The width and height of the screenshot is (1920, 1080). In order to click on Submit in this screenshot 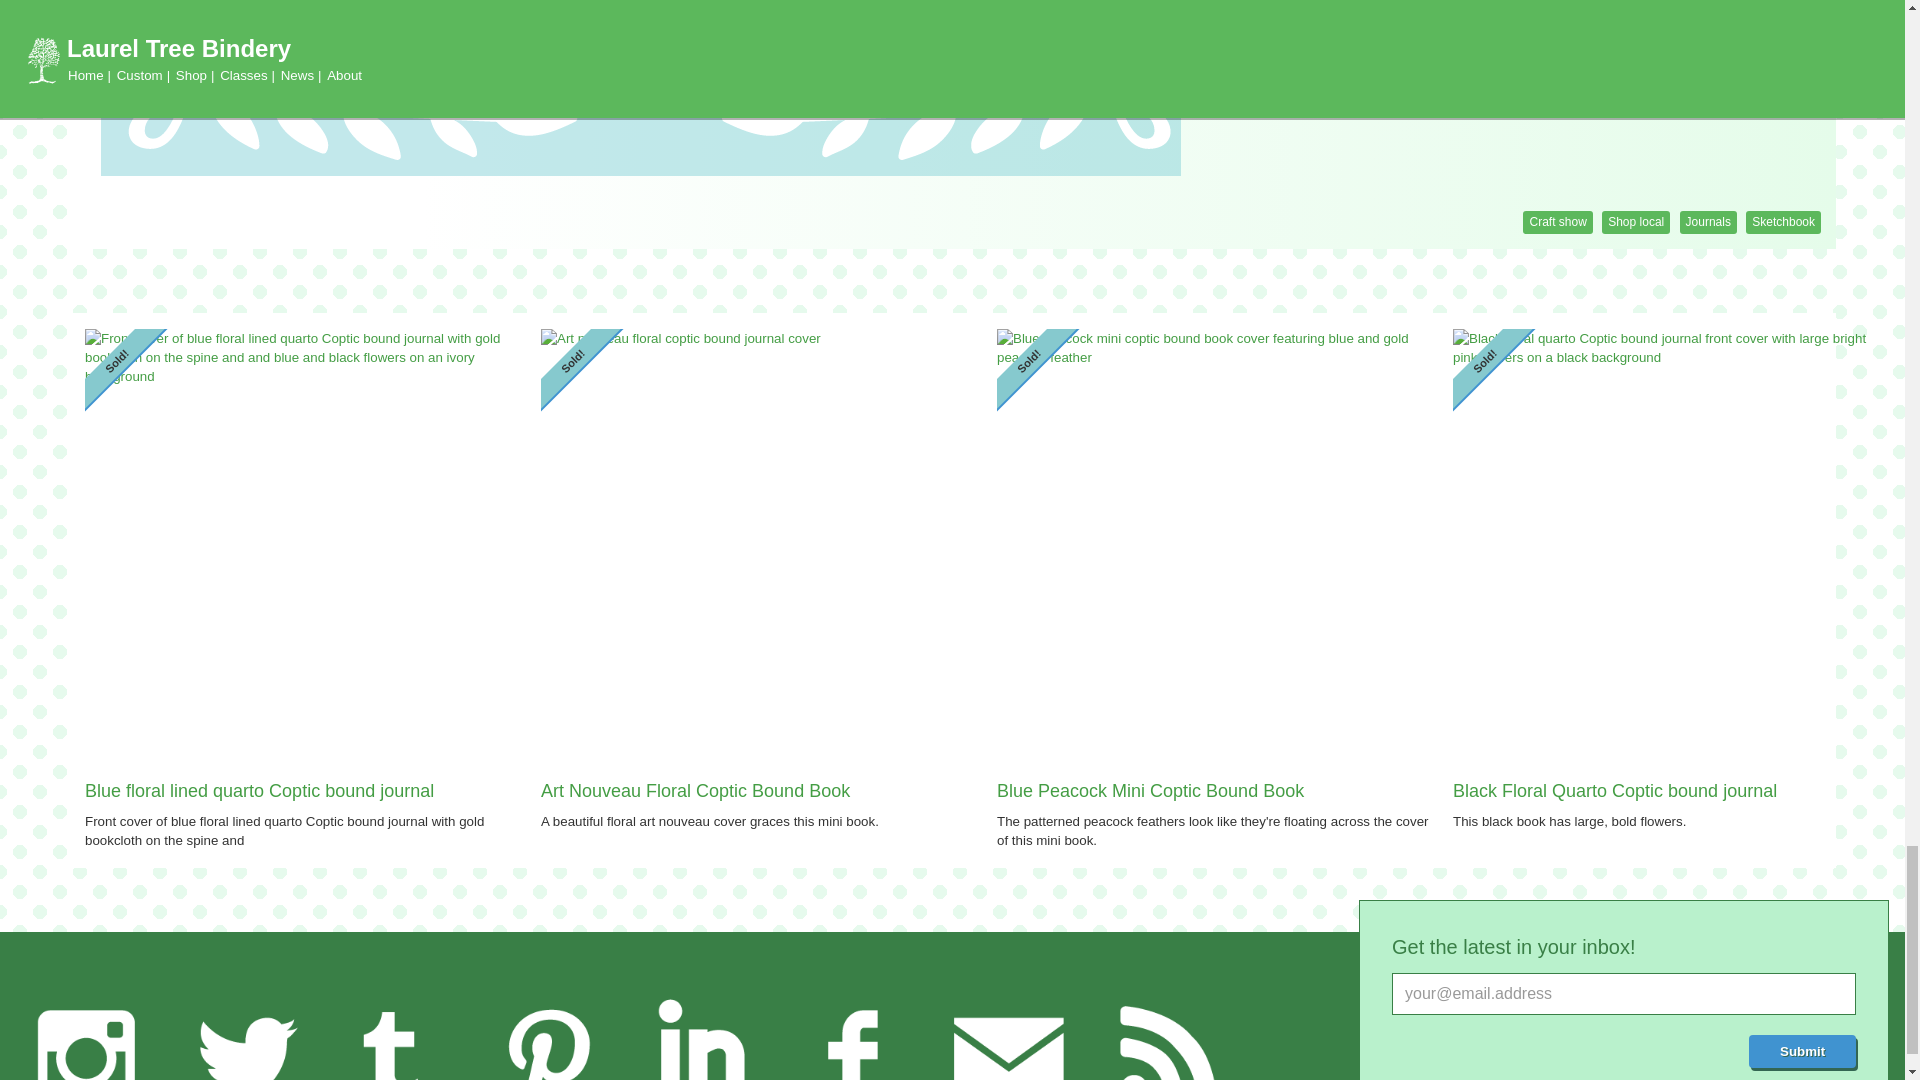, I will do `click(1802, 1050)`.